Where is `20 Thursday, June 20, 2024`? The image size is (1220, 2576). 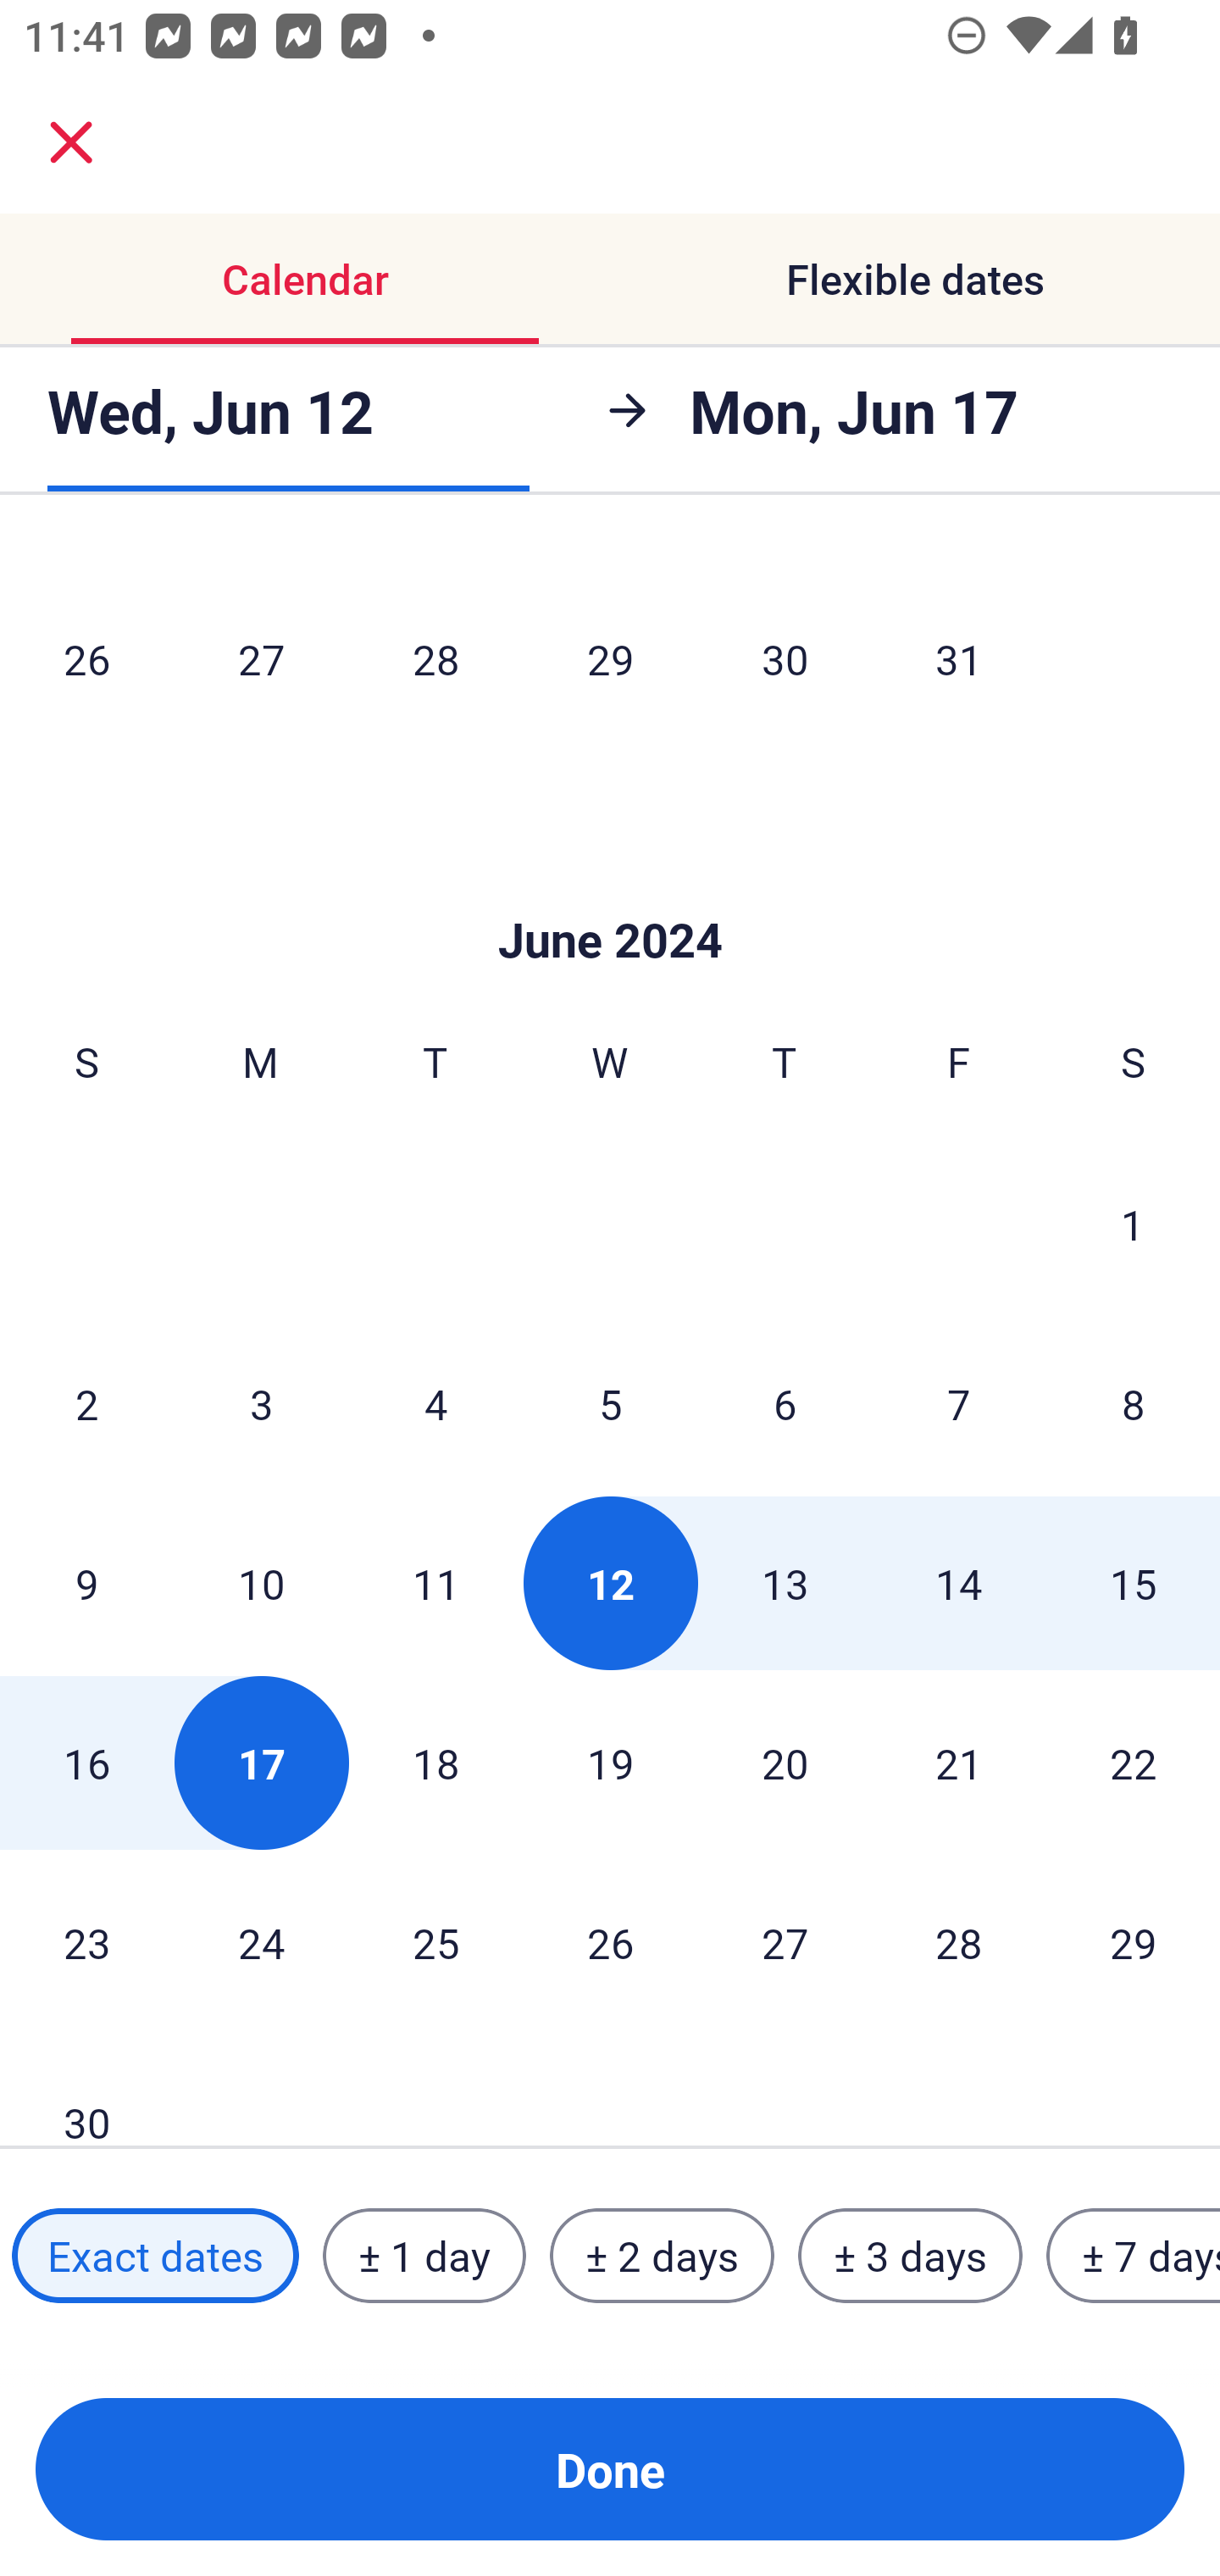 20 Thursday, June 20, 2024 is located at coordinates (785, 1763).